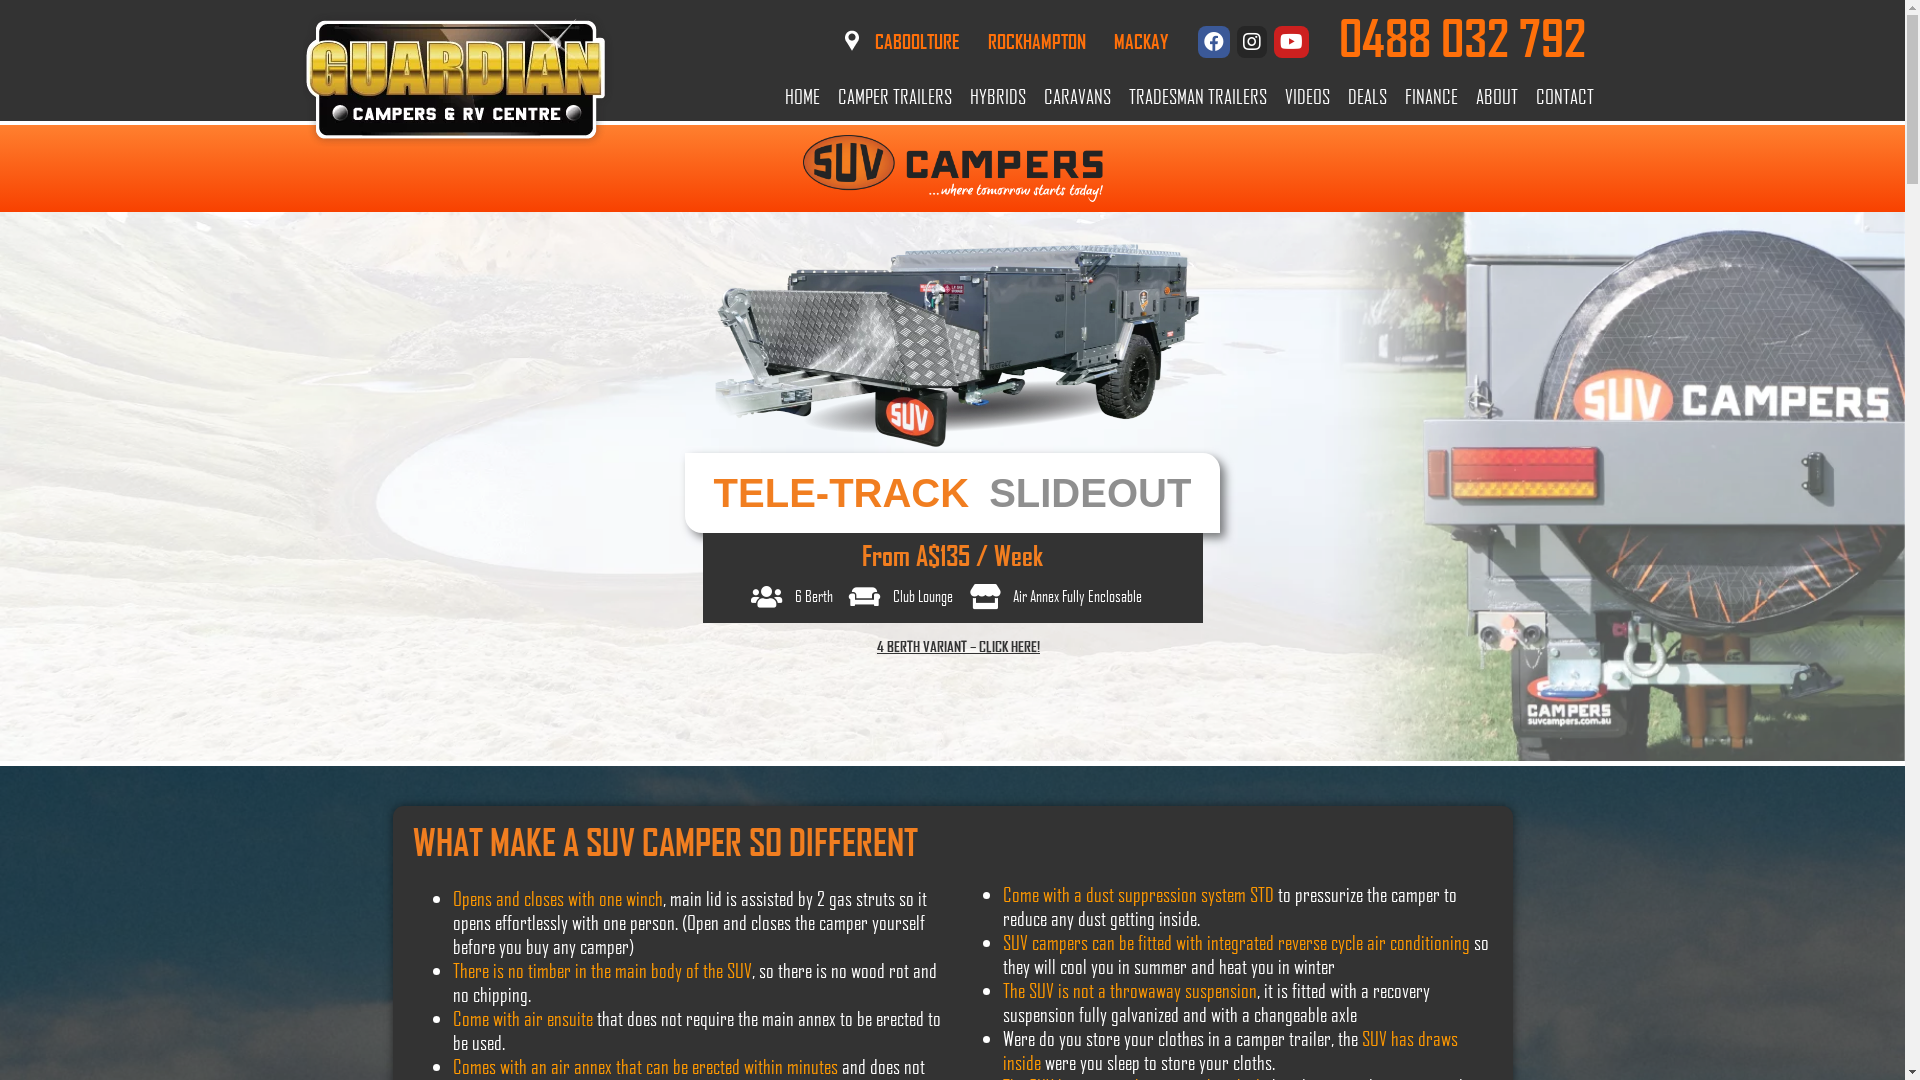  Describe the element at coordinates (1462, 40) in the screenshot. I see `0488 032 792` at that location.